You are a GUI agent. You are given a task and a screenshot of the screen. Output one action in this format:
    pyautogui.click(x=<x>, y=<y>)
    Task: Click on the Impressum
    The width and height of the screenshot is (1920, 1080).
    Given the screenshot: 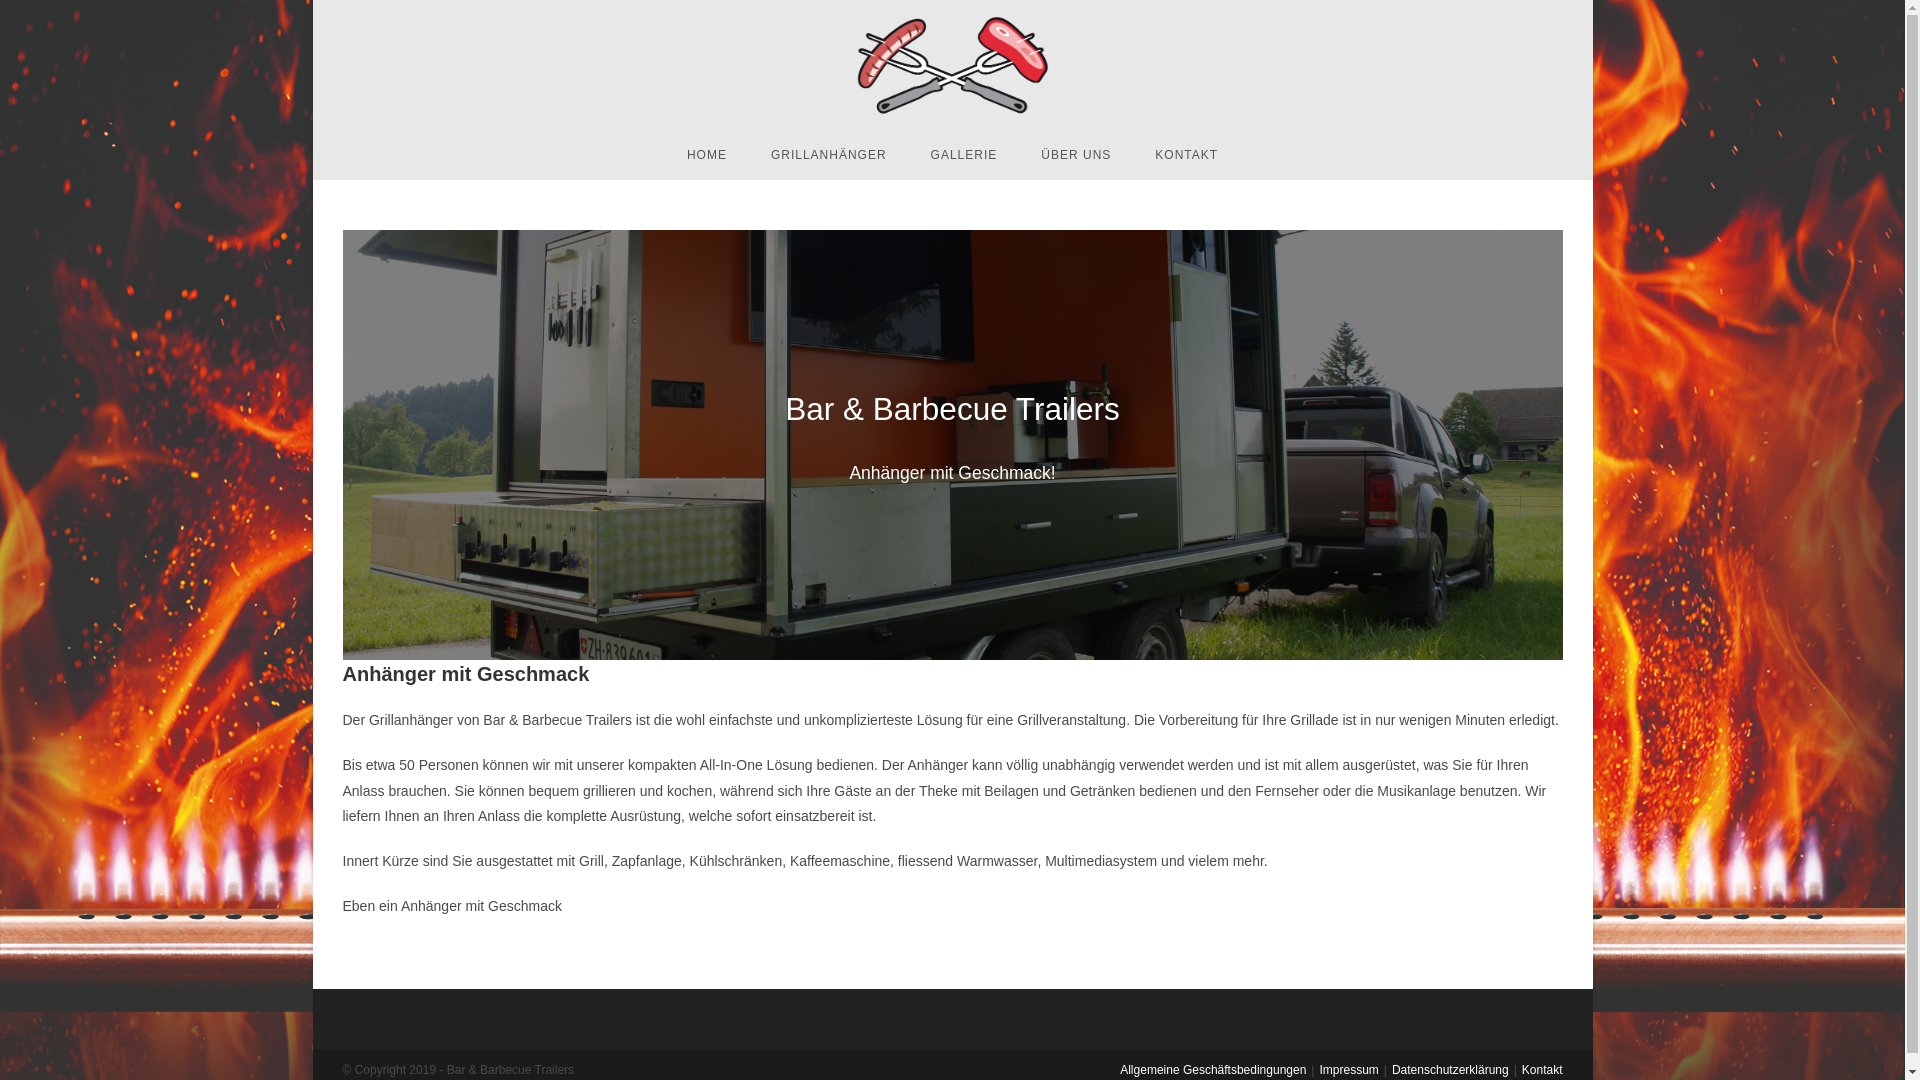 What is the action you would take?
    pyautogui.click(x=1348, y=1070)
    